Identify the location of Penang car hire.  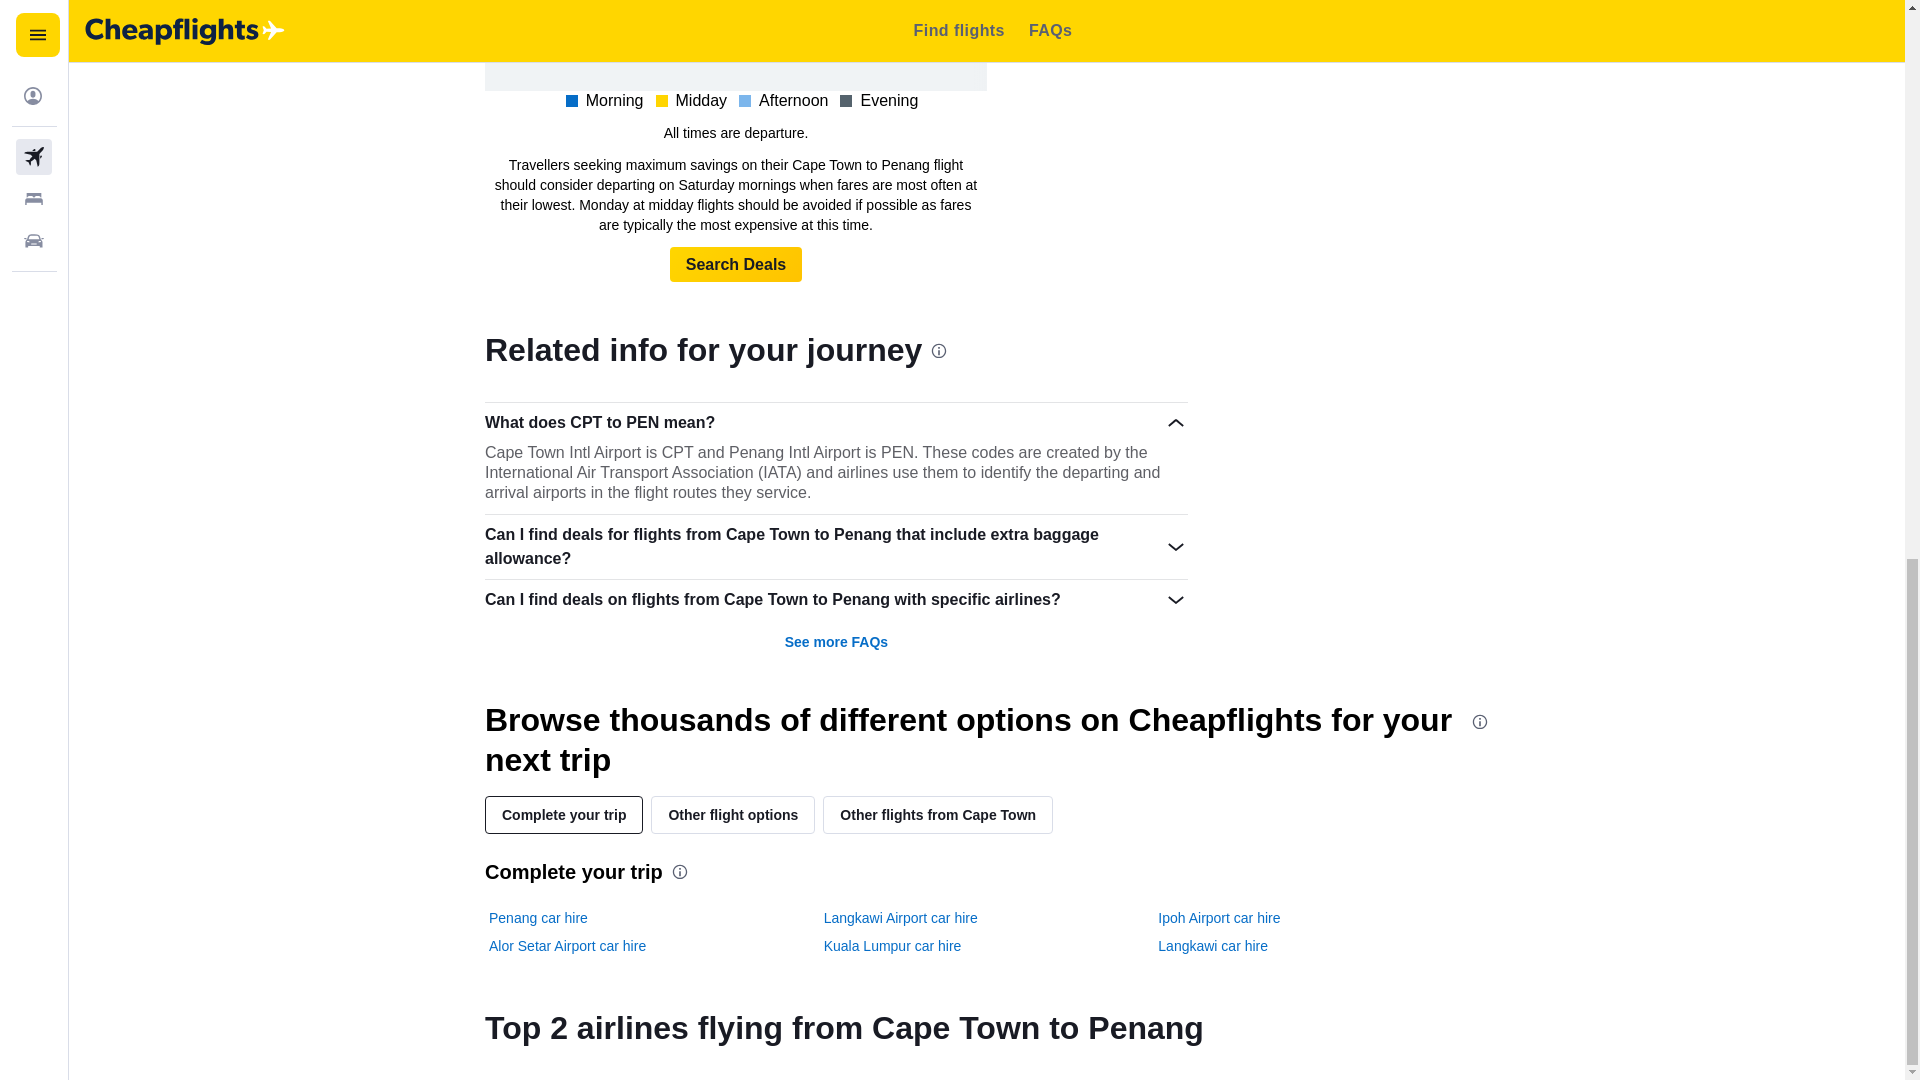
(538, 918).